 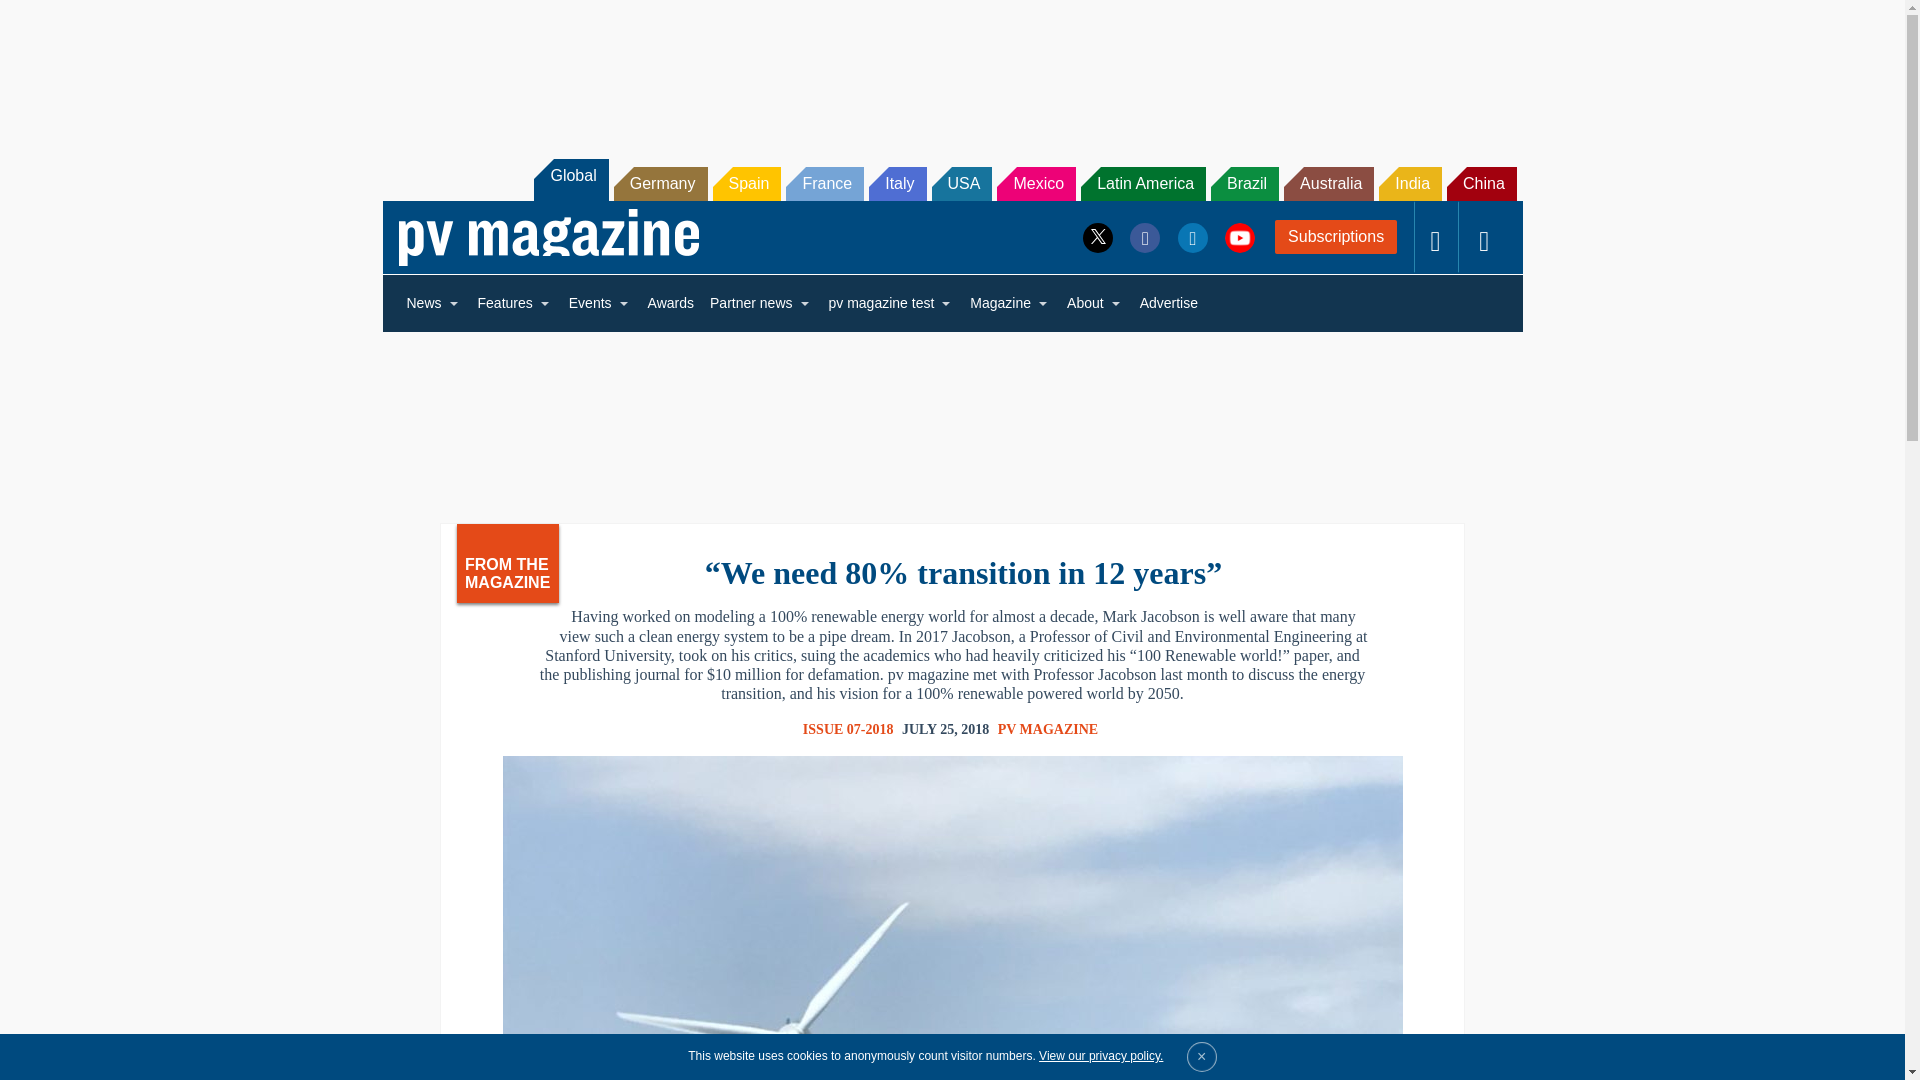 I want to click on 3rd party ad content, so click(x=951, y=414).